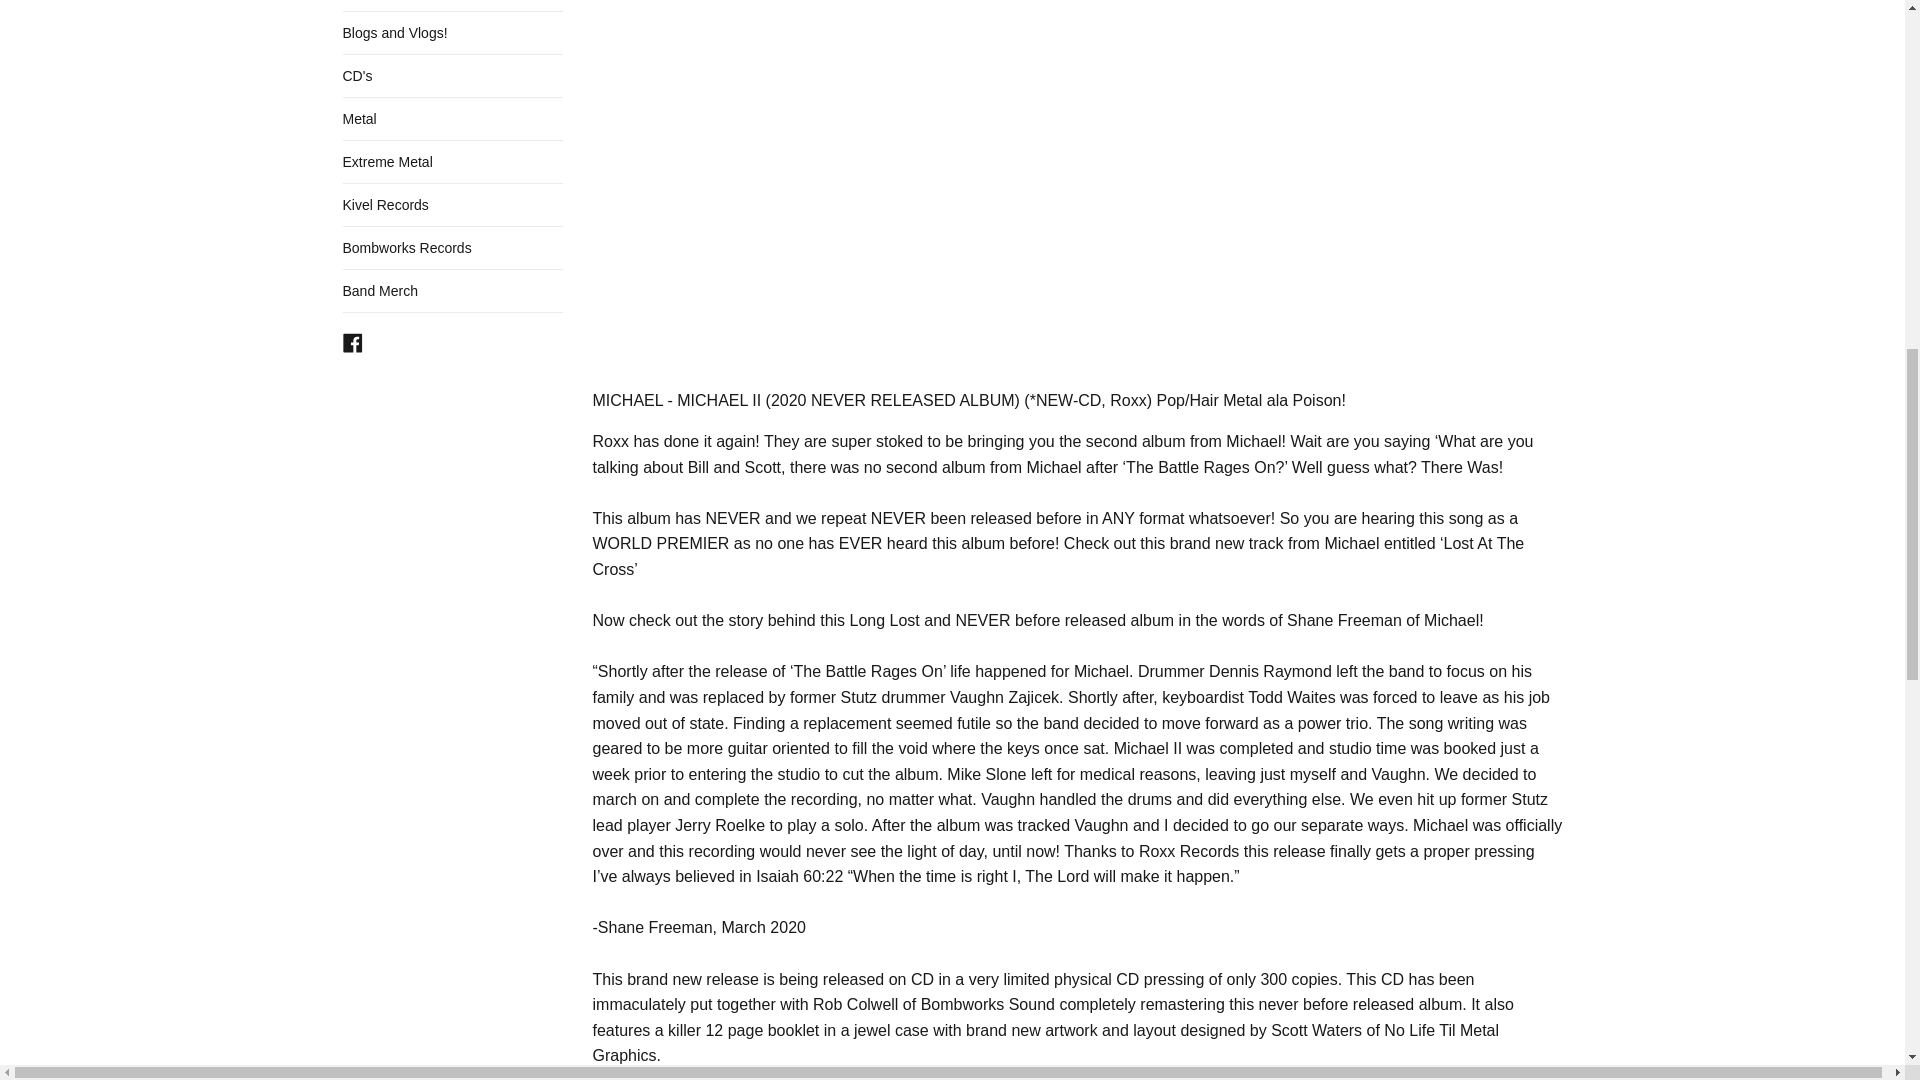 Image resolution: width=1920 pixels, height=1080 pixels. Describe the element at coordinates (352, 340) in the screenshot. I see `Boone's Overstock on Facebook` at that location.